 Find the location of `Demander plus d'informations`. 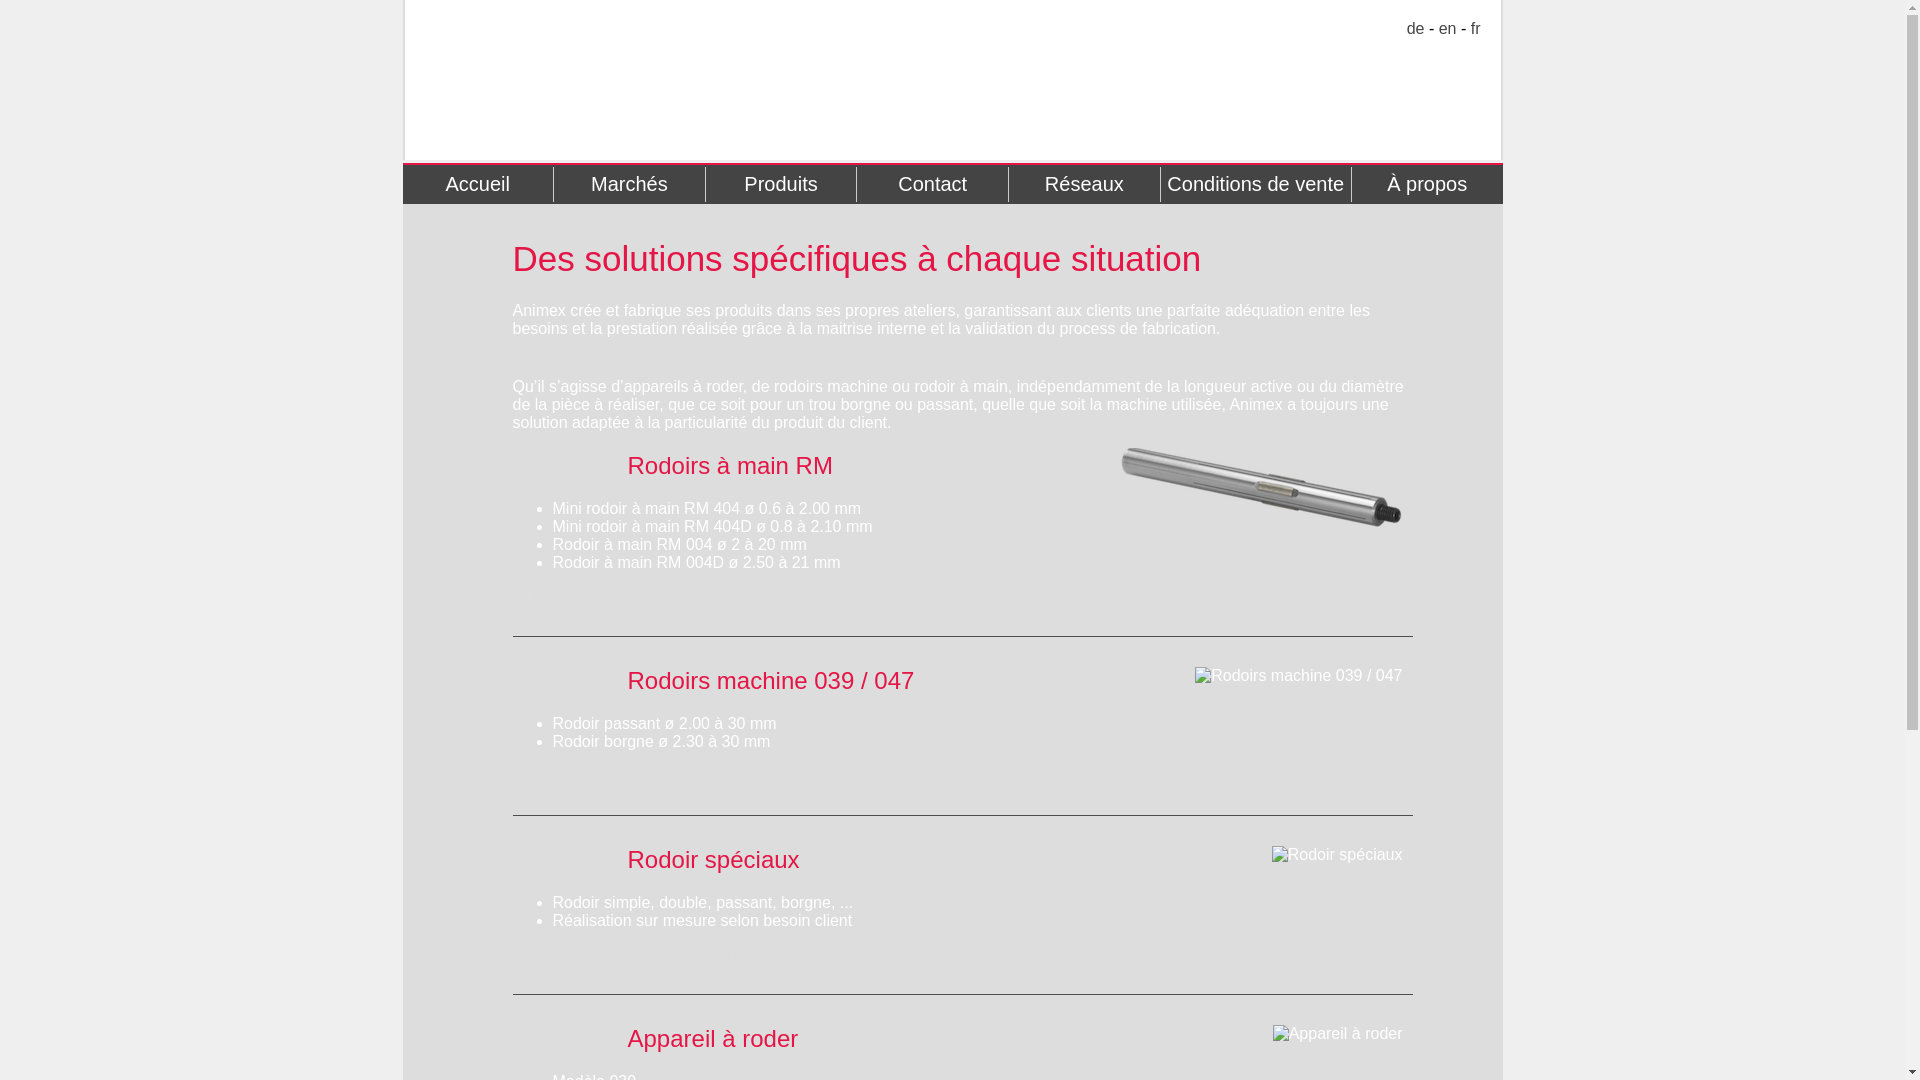

Demander plus d'informations is located at coordinates (638, 954).